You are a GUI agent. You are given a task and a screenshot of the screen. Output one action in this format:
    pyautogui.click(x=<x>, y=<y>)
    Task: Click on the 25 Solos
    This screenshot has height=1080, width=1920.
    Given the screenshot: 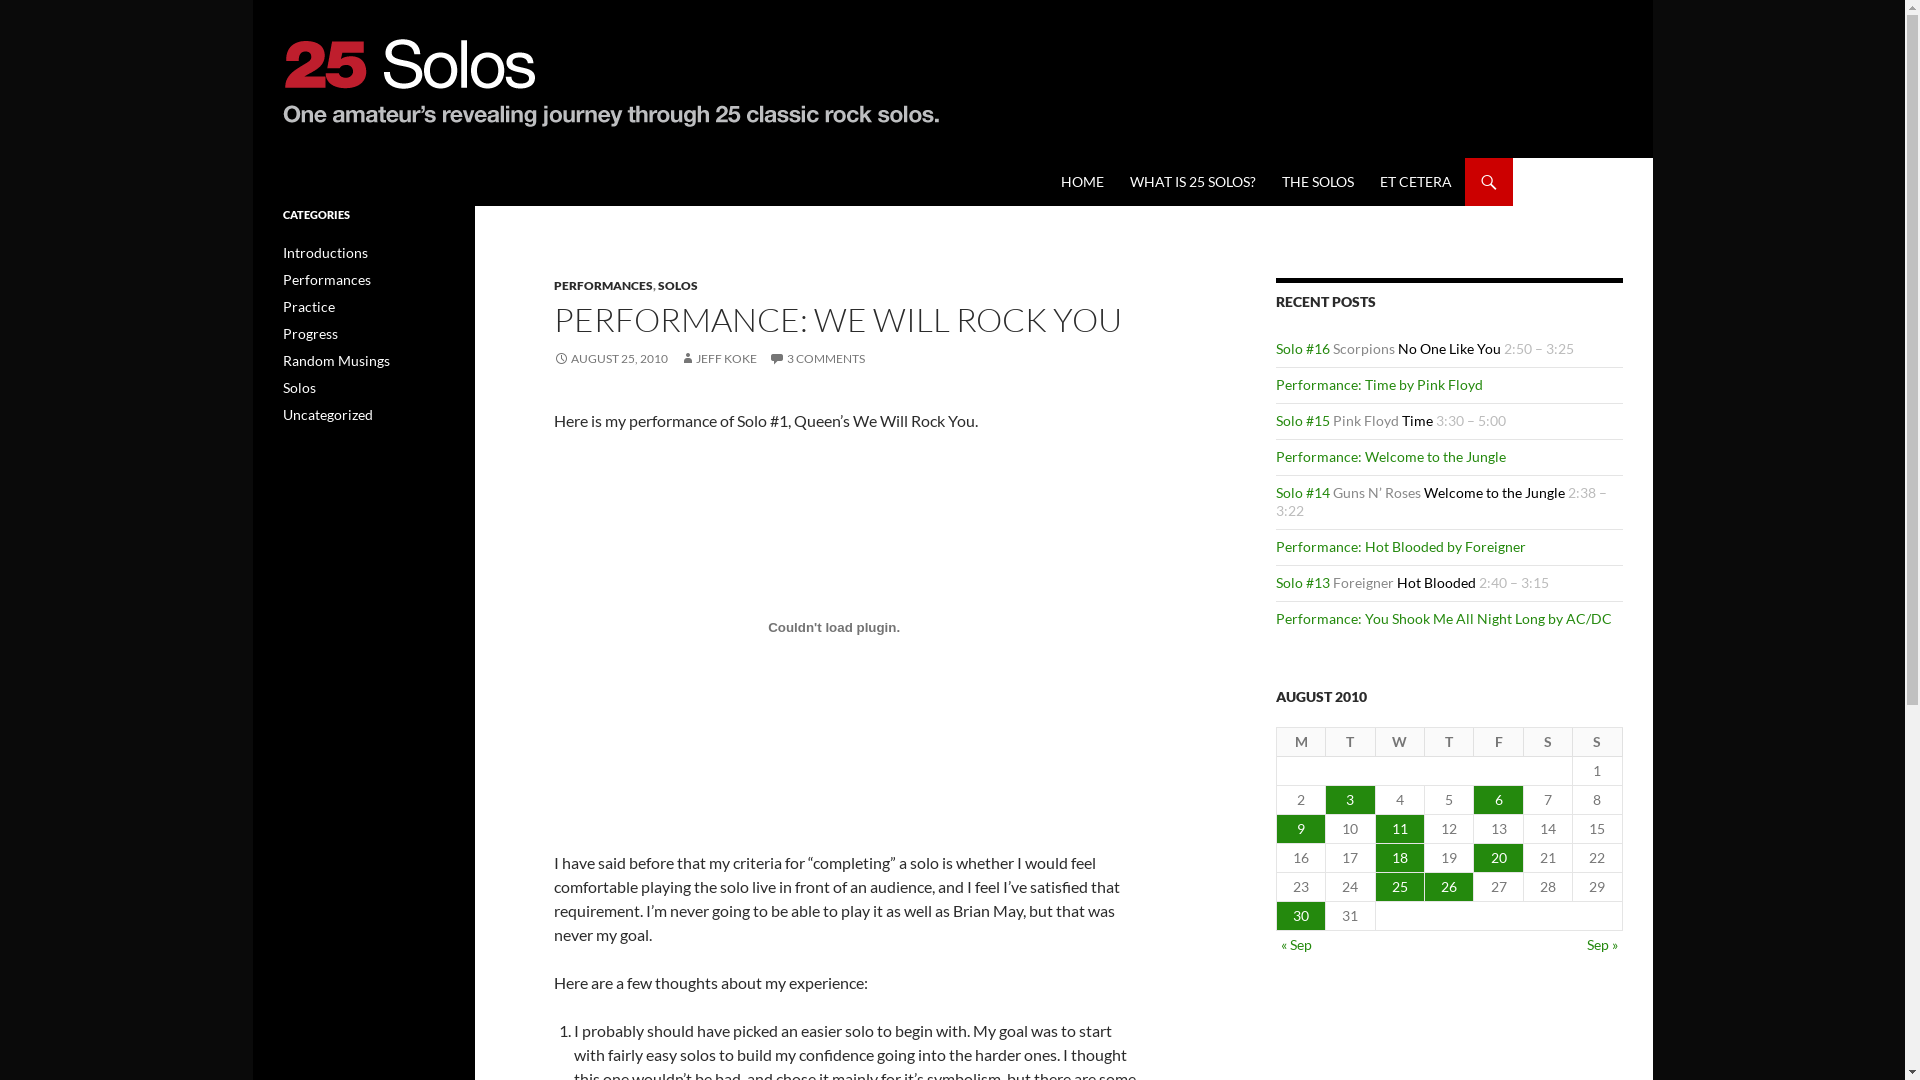 What is the action you would take?
    pyautogui.click(x=315, y=182)
    